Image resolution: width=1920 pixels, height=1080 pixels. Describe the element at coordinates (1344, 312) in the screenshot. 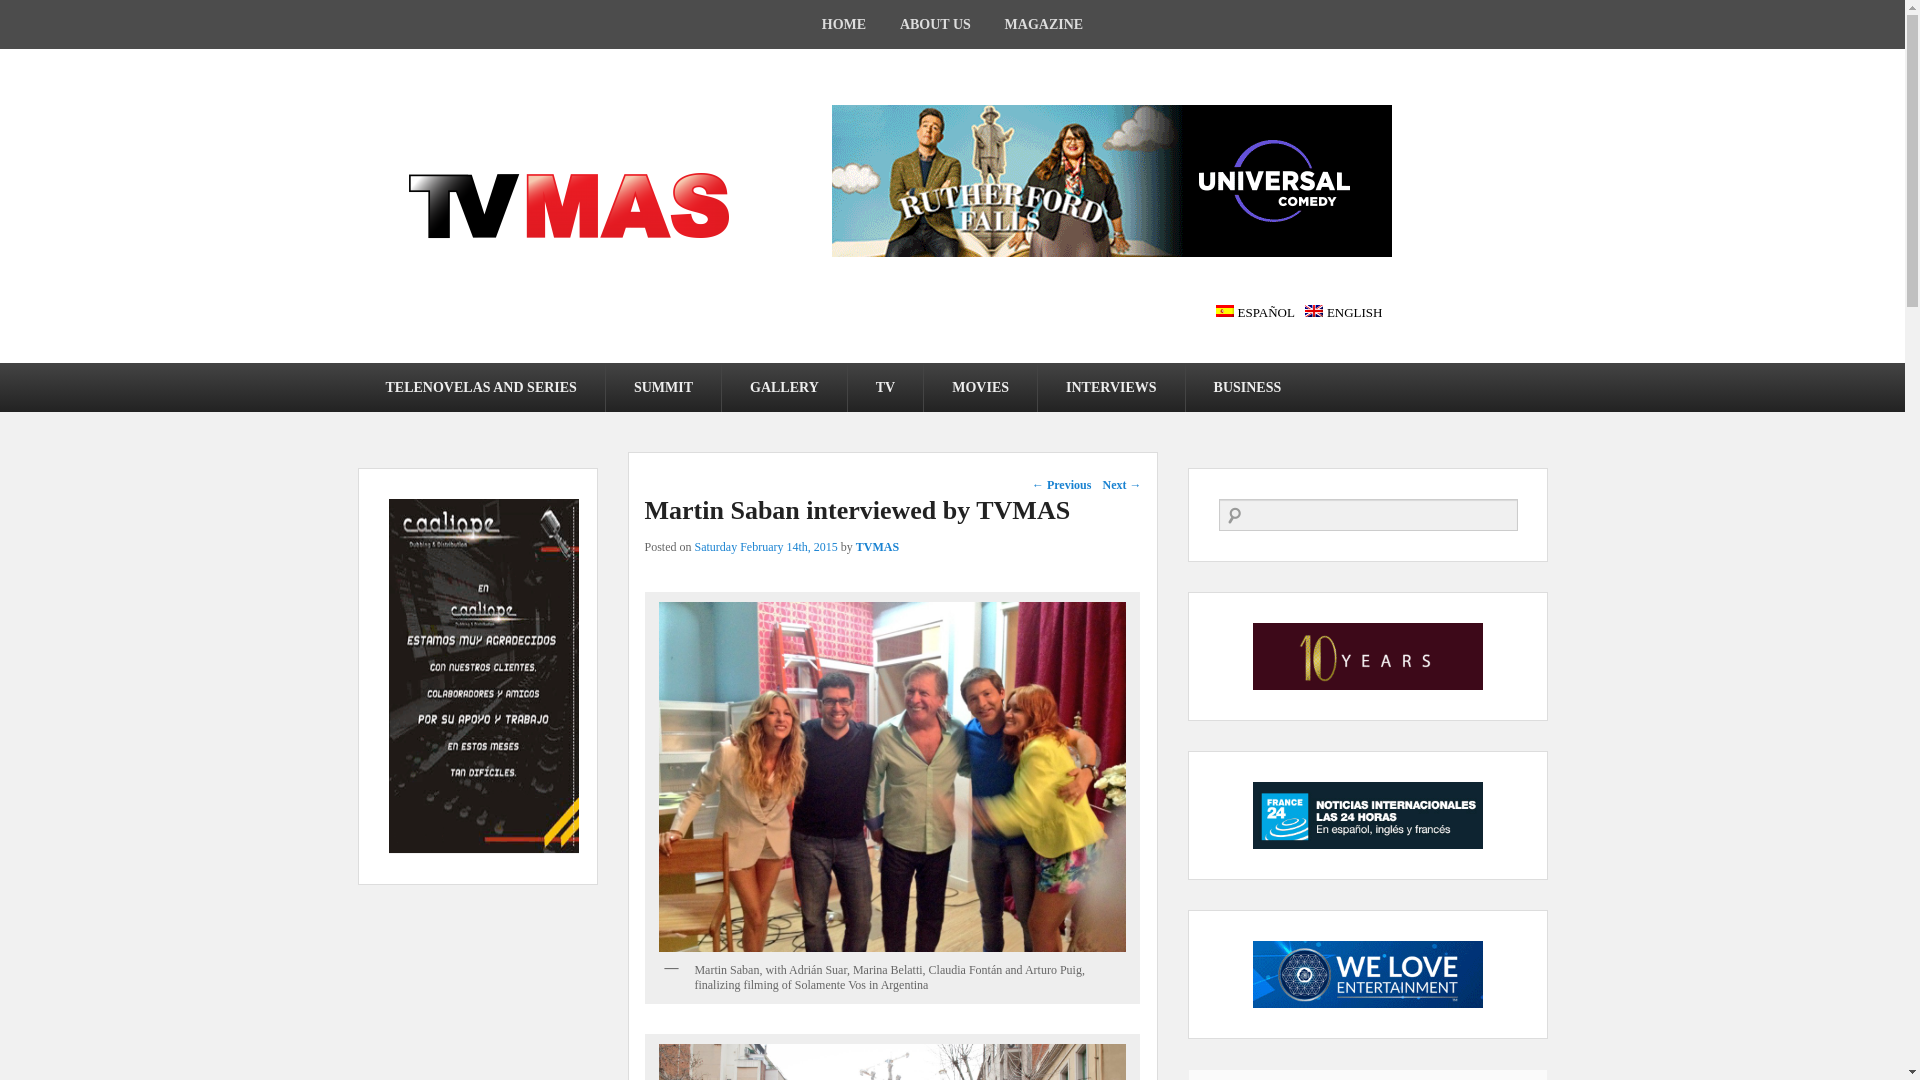

I see `ENGLISH` at that location.